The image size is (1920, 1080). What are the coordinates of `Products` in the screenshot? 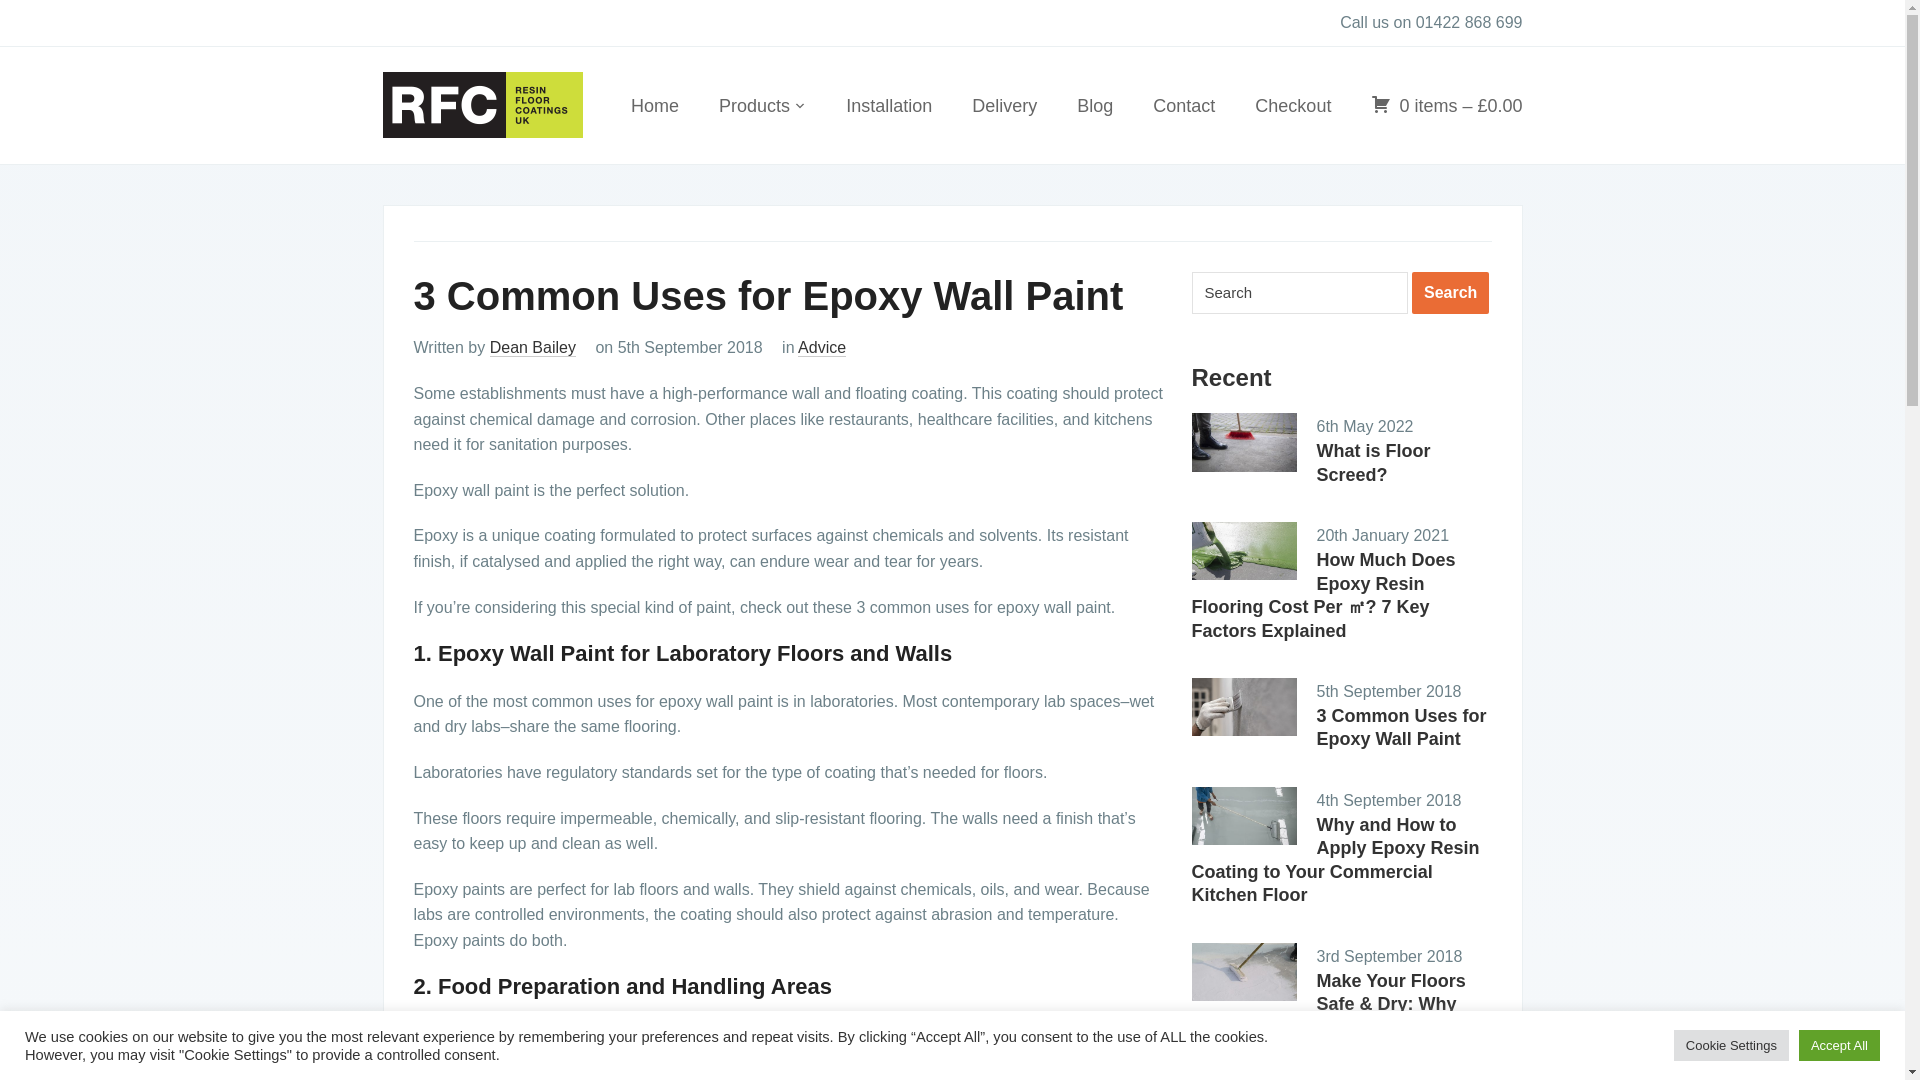 It's located at (762, 108).